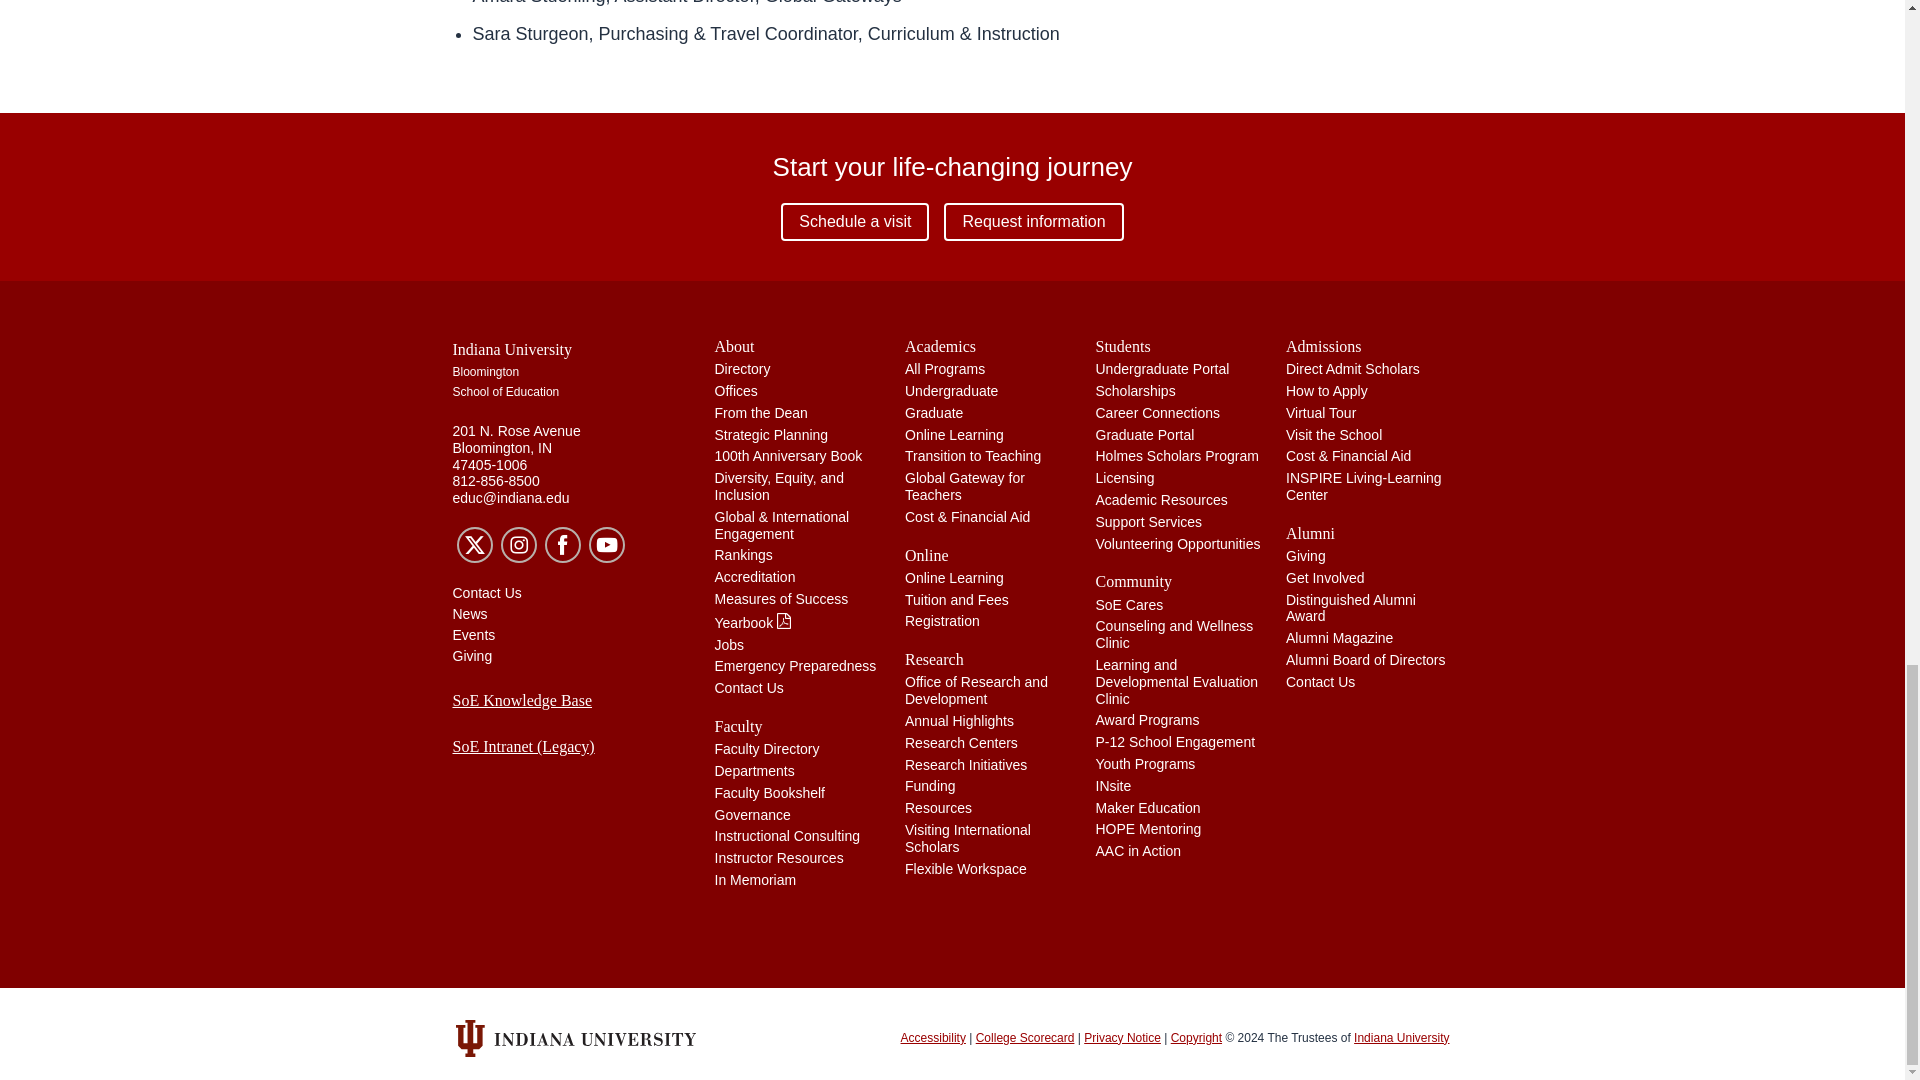  I want to click on About, so click(798, 346).